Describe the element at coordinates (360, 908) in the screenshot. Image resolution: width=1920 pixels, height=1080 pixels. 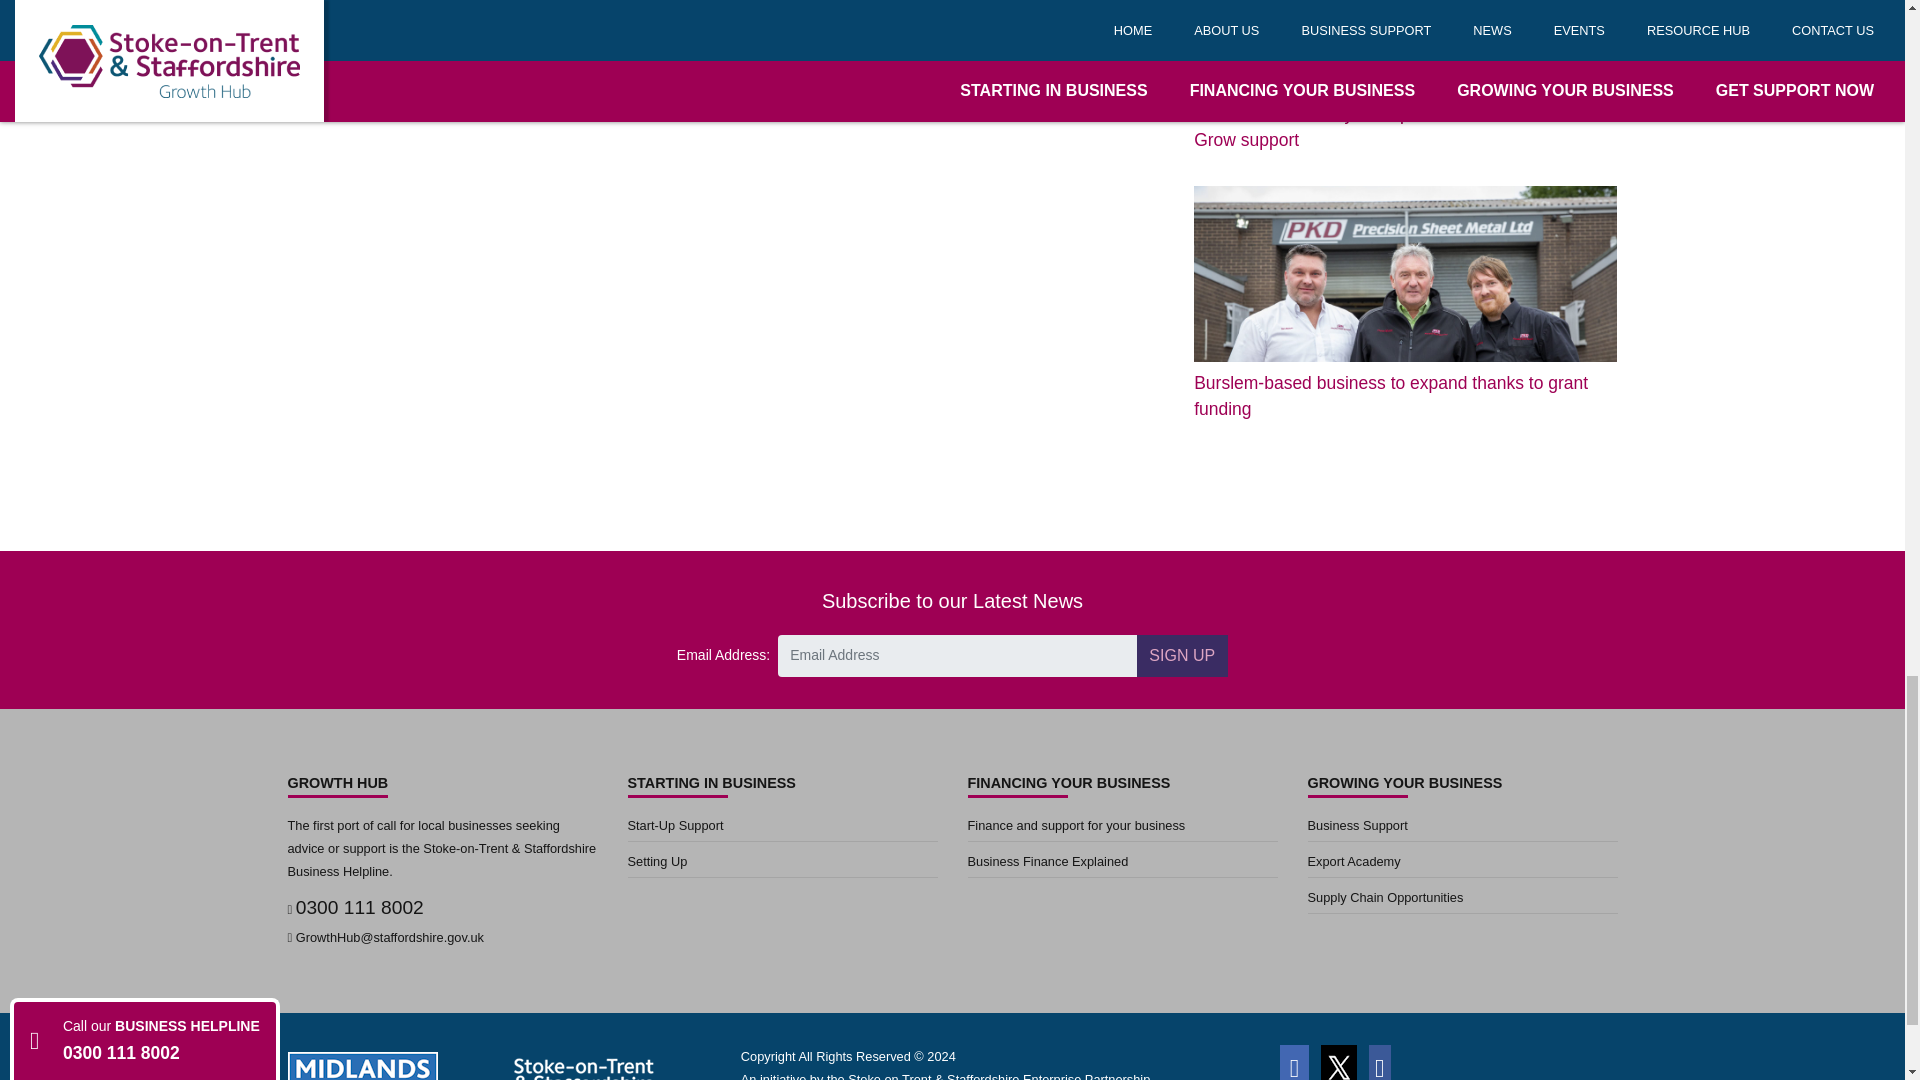
I see `0300 111 8002` at that location.